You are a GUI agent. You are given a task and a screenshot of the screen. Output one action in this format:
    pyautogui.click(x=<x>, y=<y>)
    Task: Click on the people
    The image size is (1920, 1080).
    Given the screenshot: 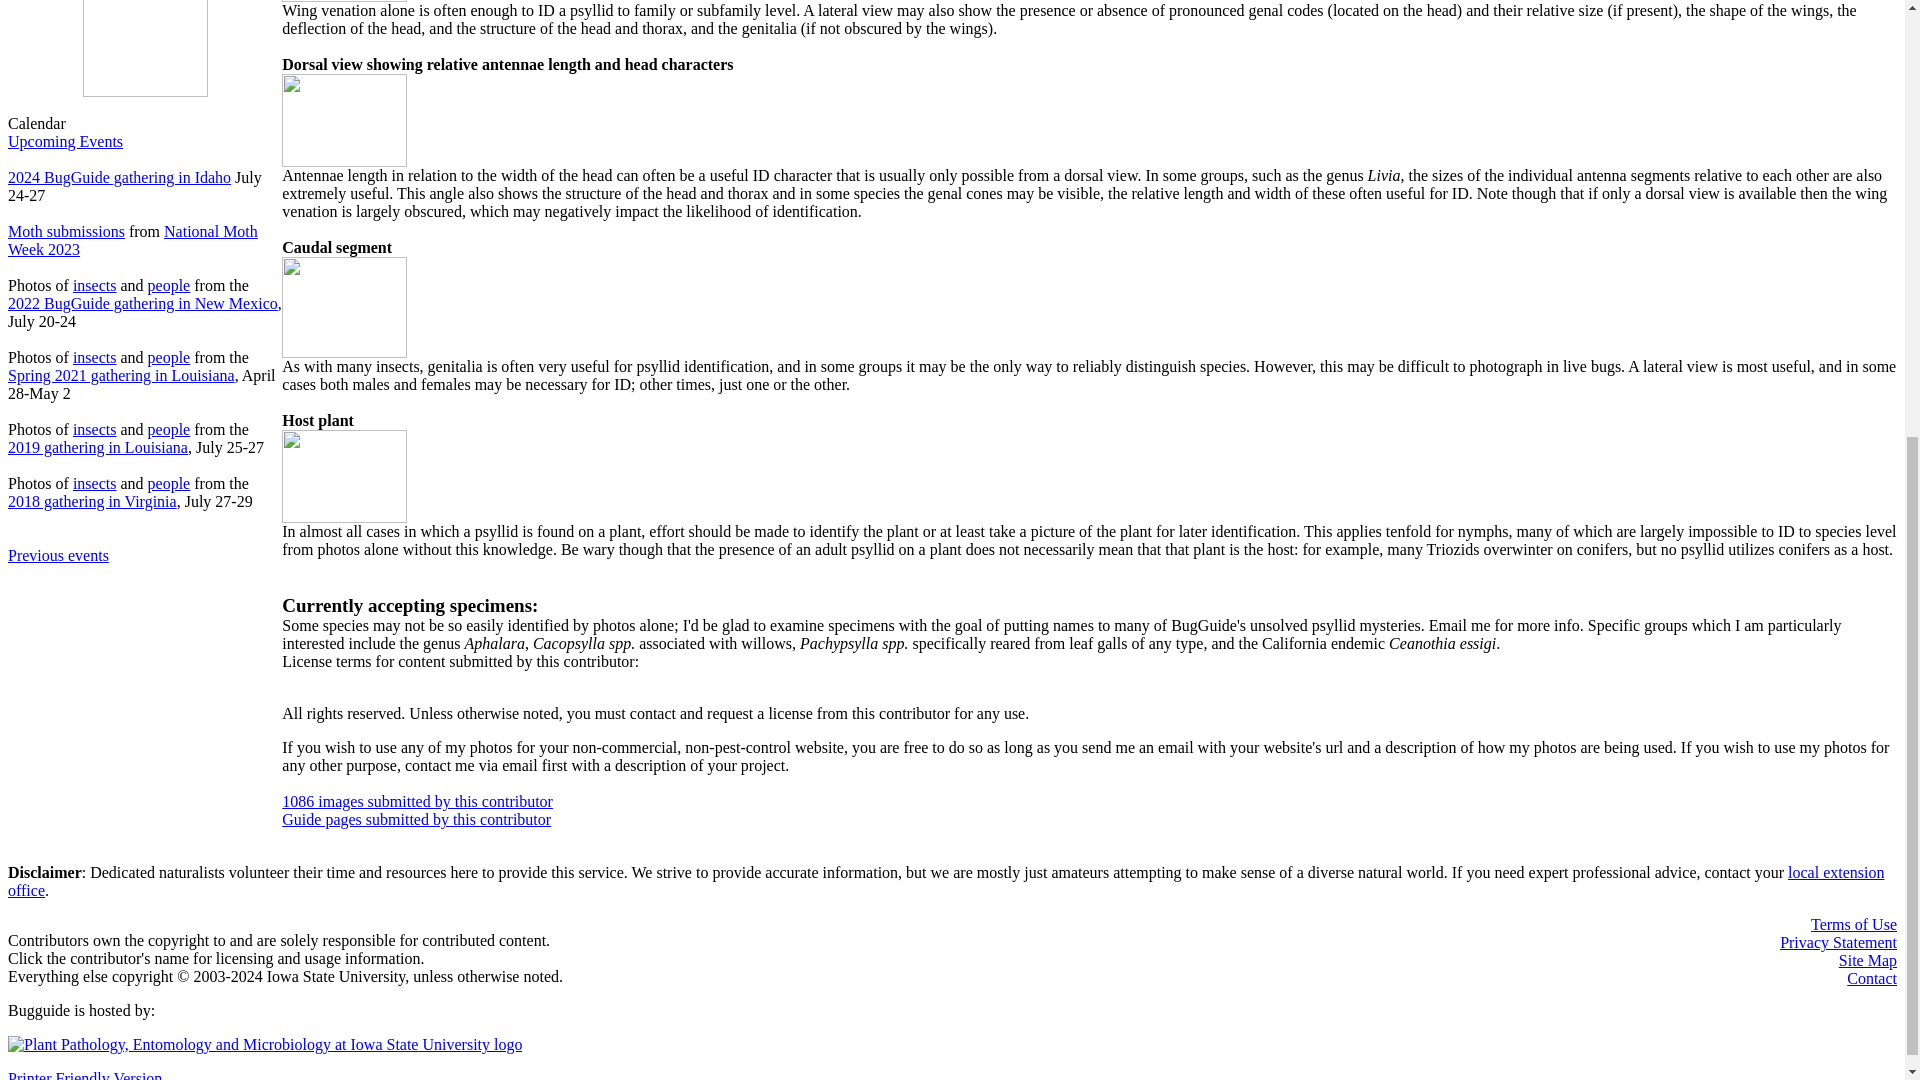 What is the action you would take?
    pyautogui.click(x=168, y=430)
    